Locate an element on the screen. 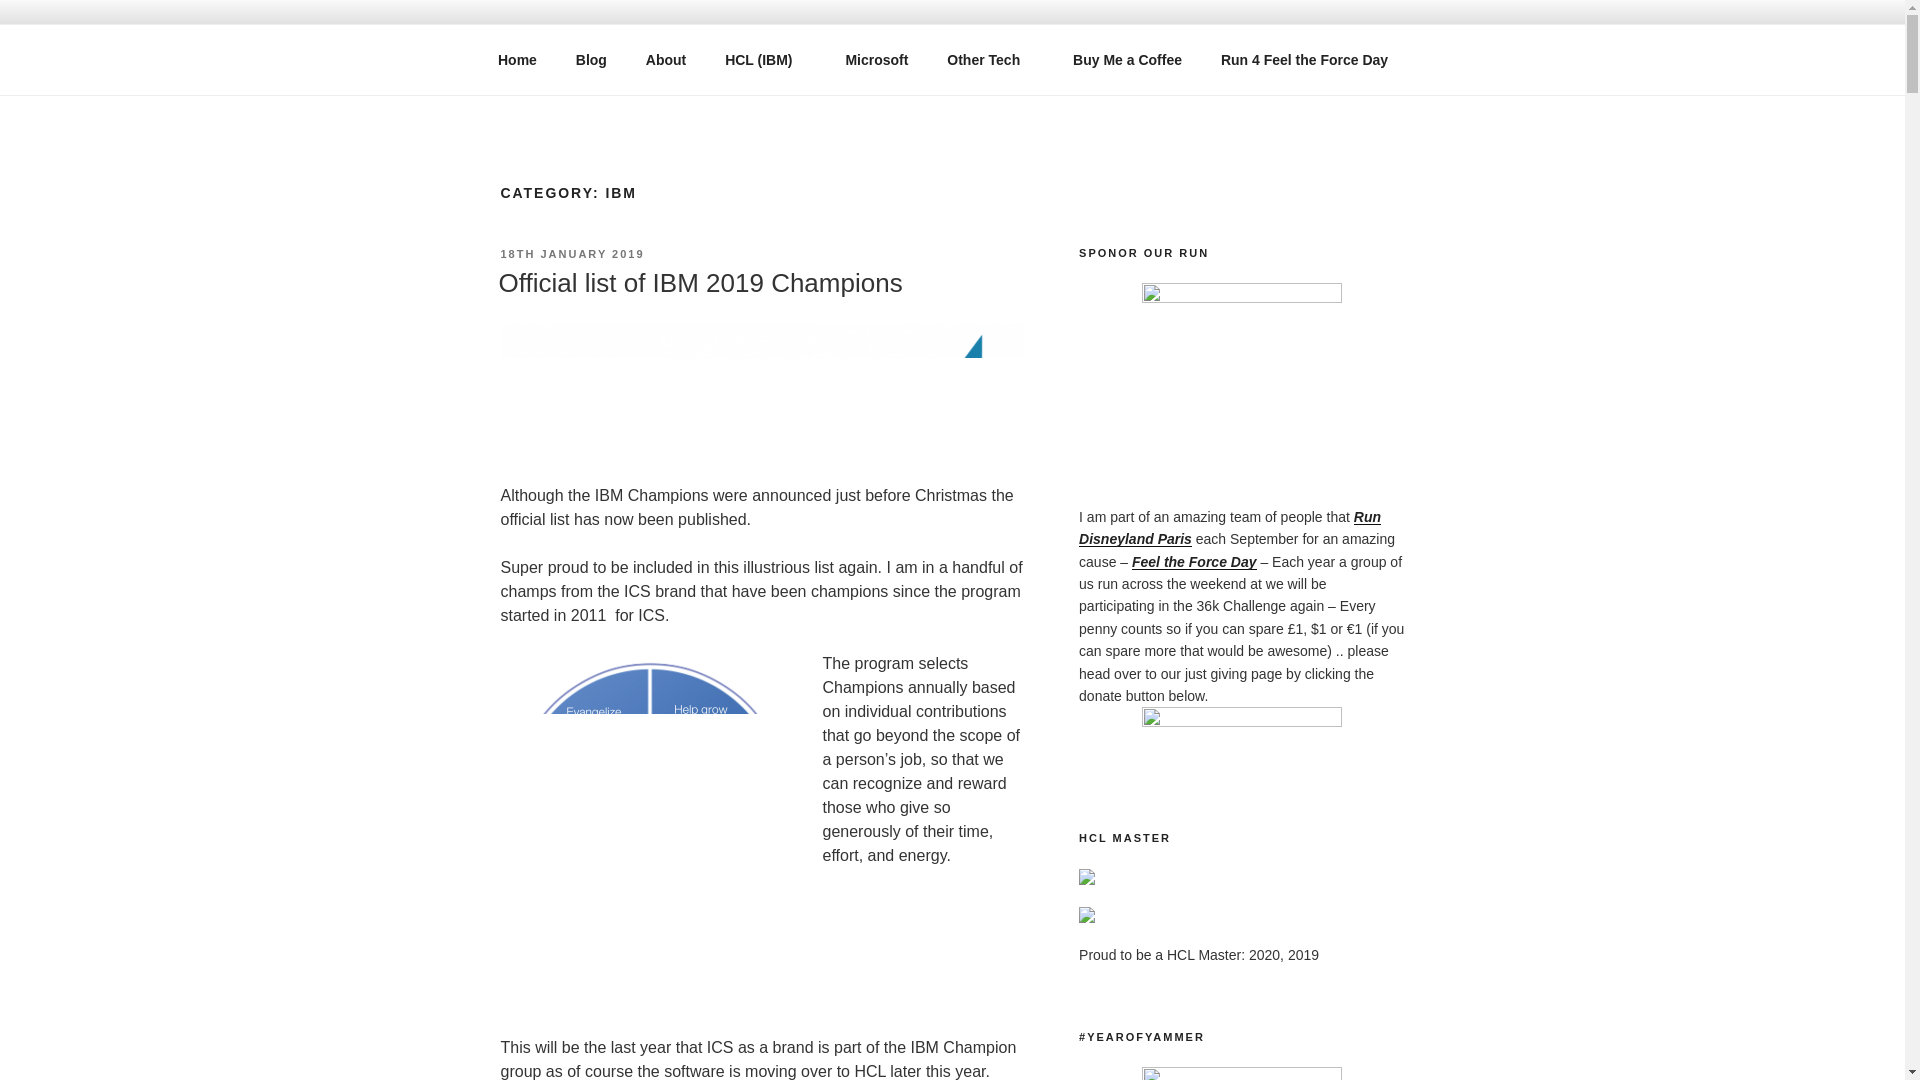 Image resolution: width=1920 pixels, height=1080 pixels. Blog is located at coordinates (591, 60).